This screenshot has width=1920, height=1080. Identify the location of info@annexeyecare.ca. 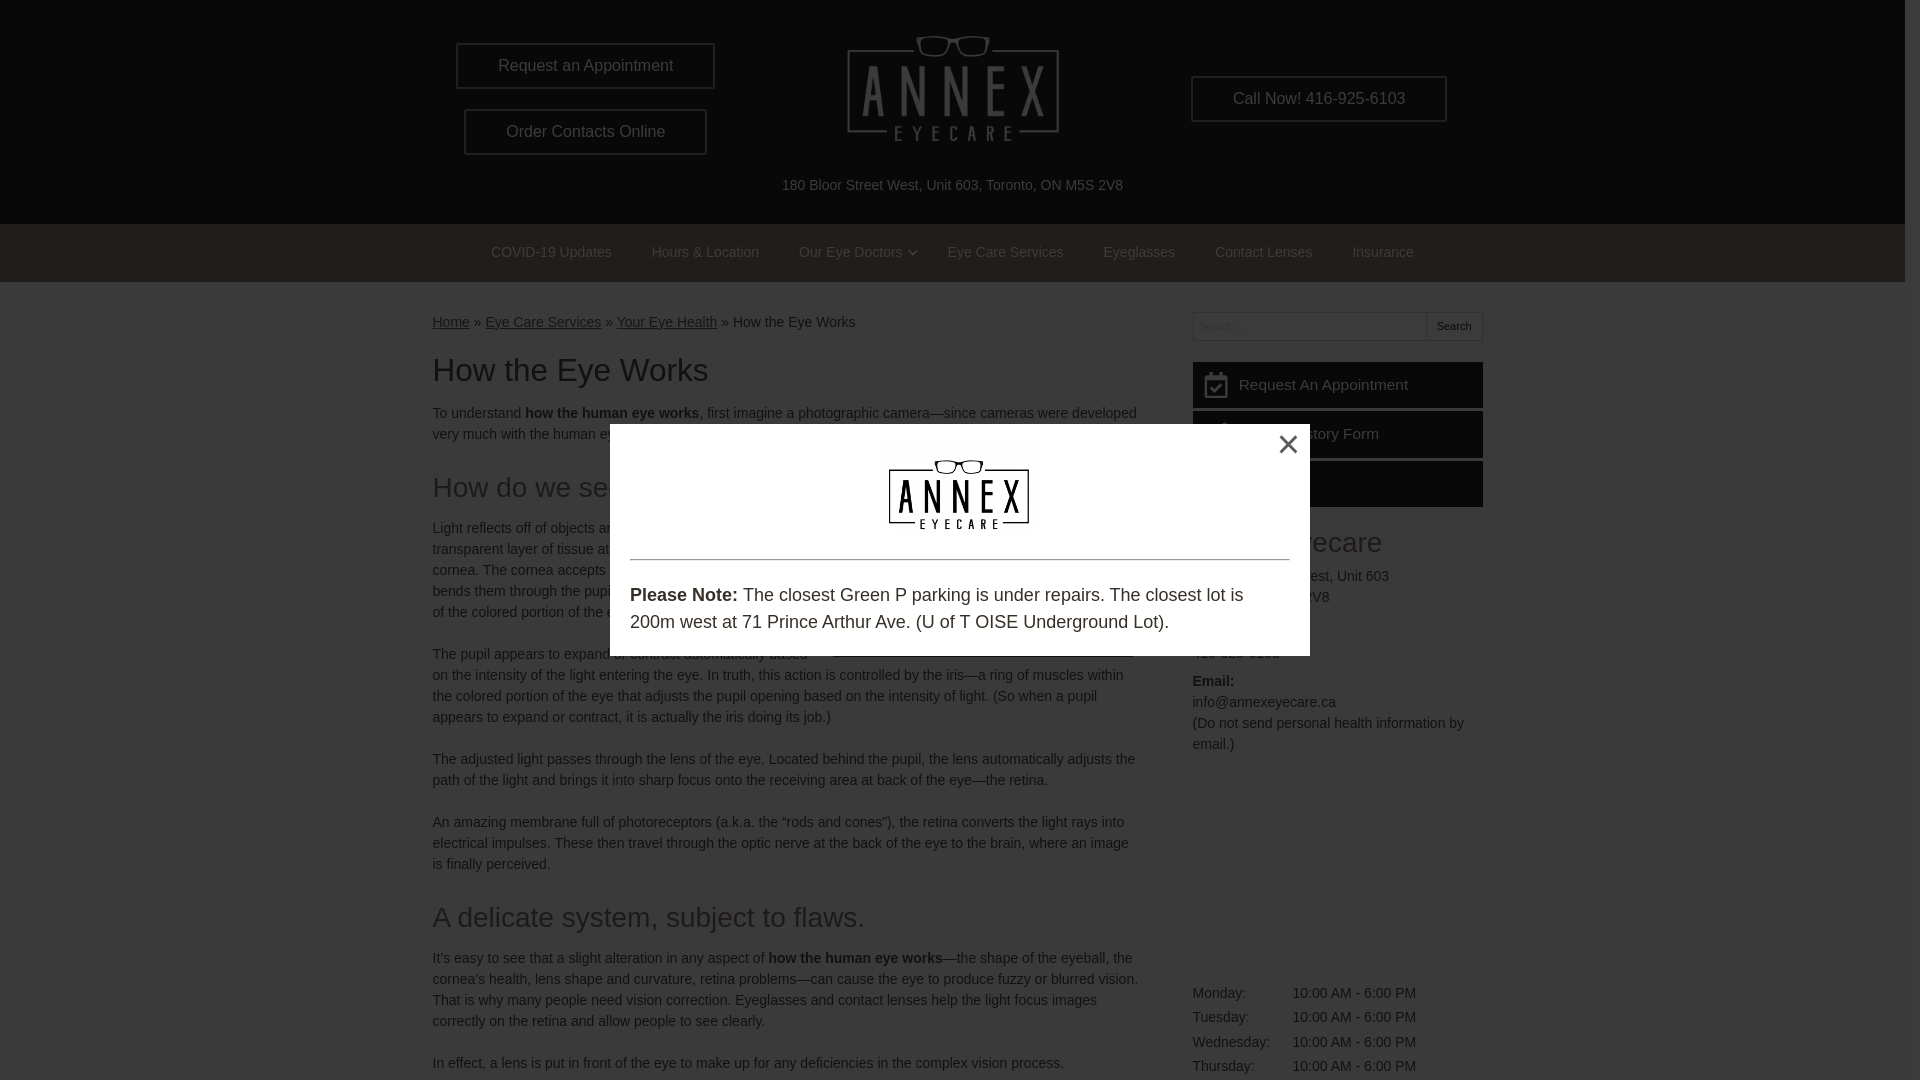
(1264, 702).